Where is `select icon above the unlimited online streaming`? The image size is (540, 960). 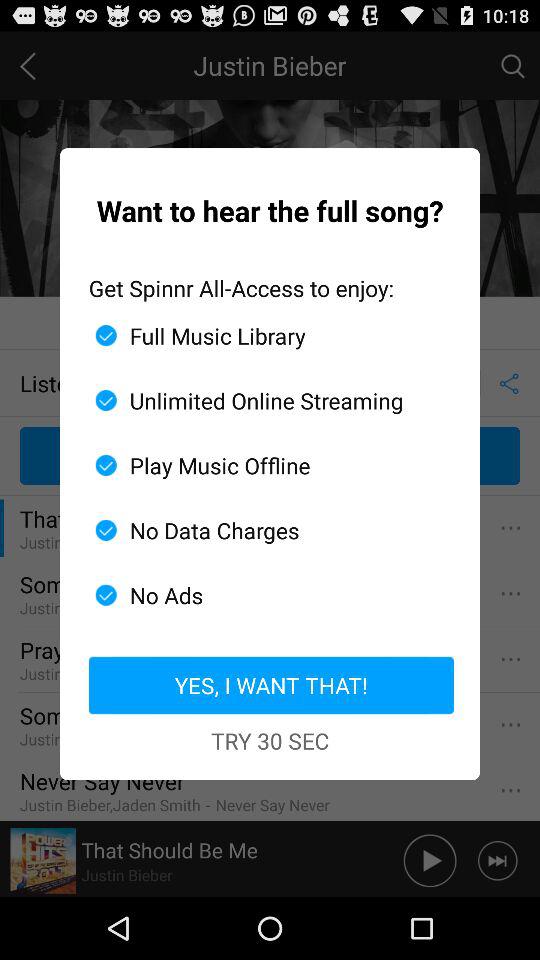 select icon above the unlimited online streaming is located at coordinates (262, 335).